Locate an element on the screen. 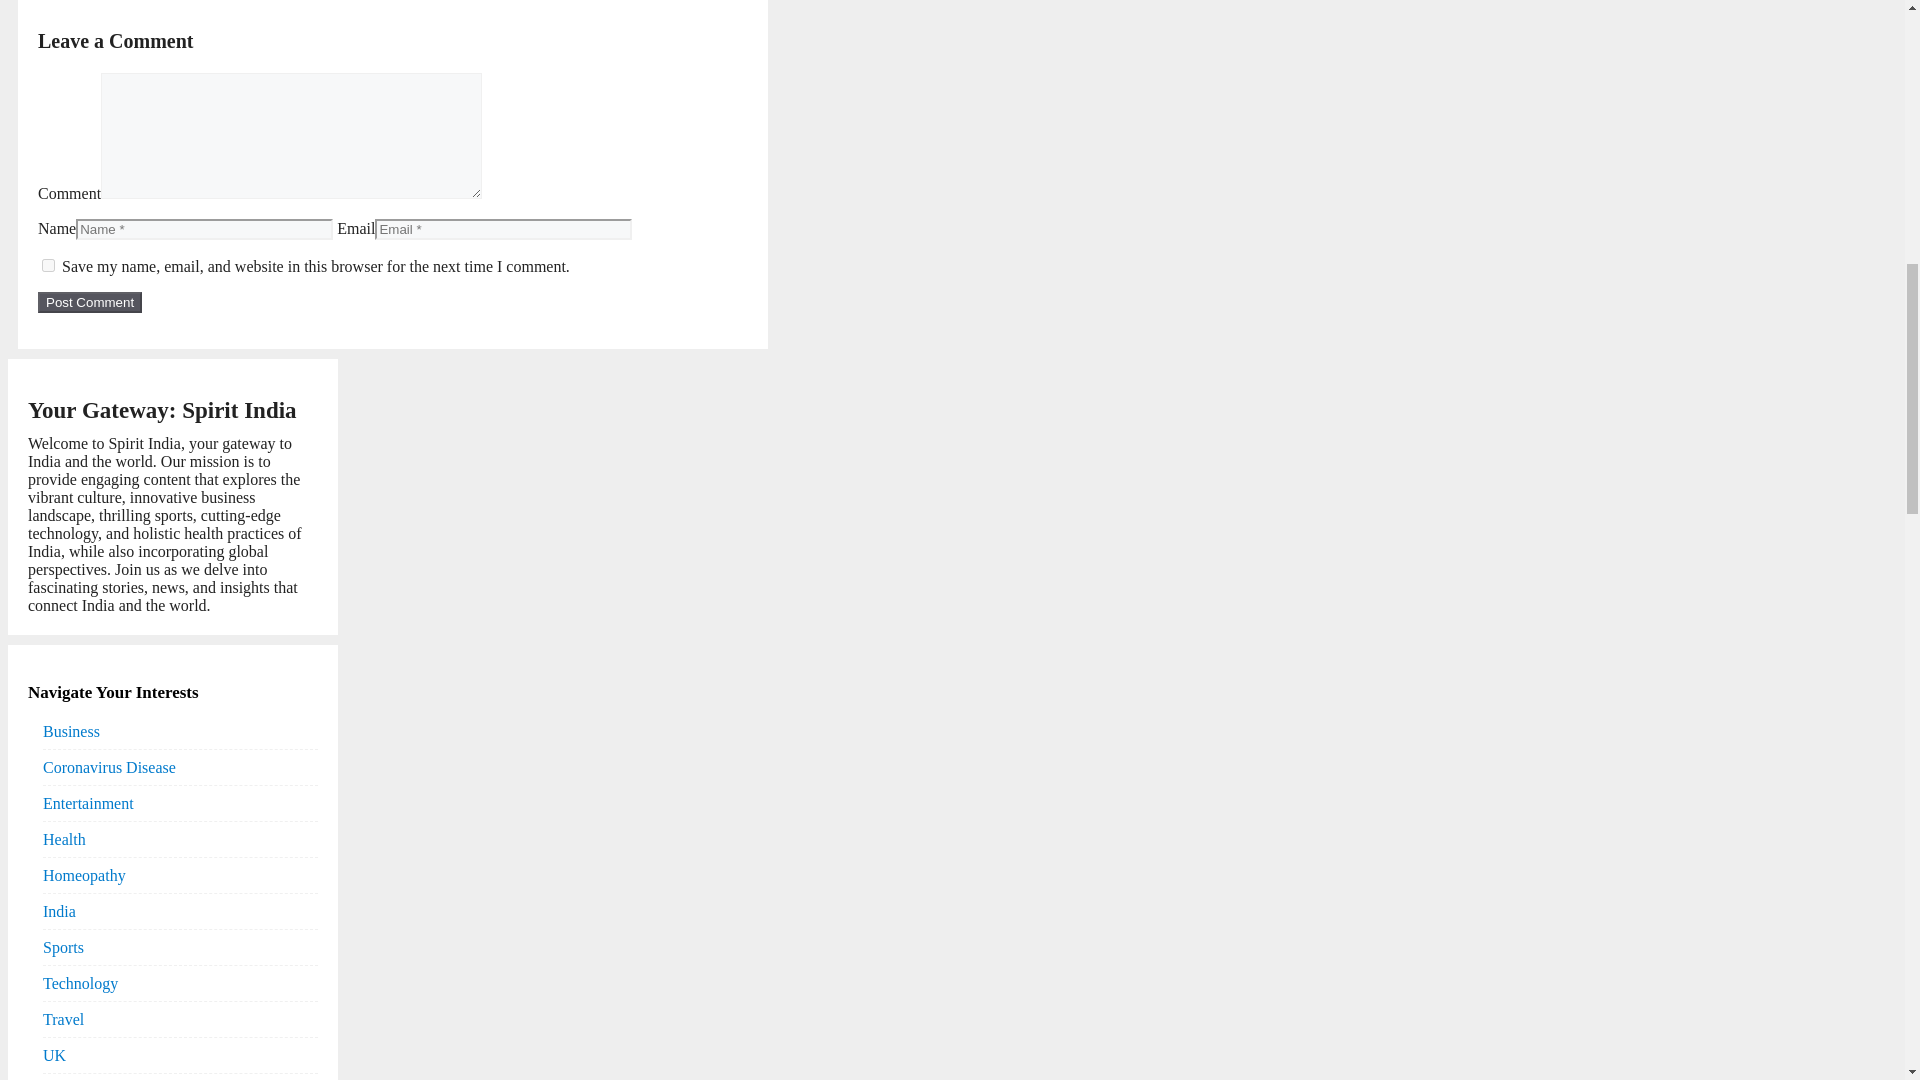  Post Comment is located at coordinates (90, 302).